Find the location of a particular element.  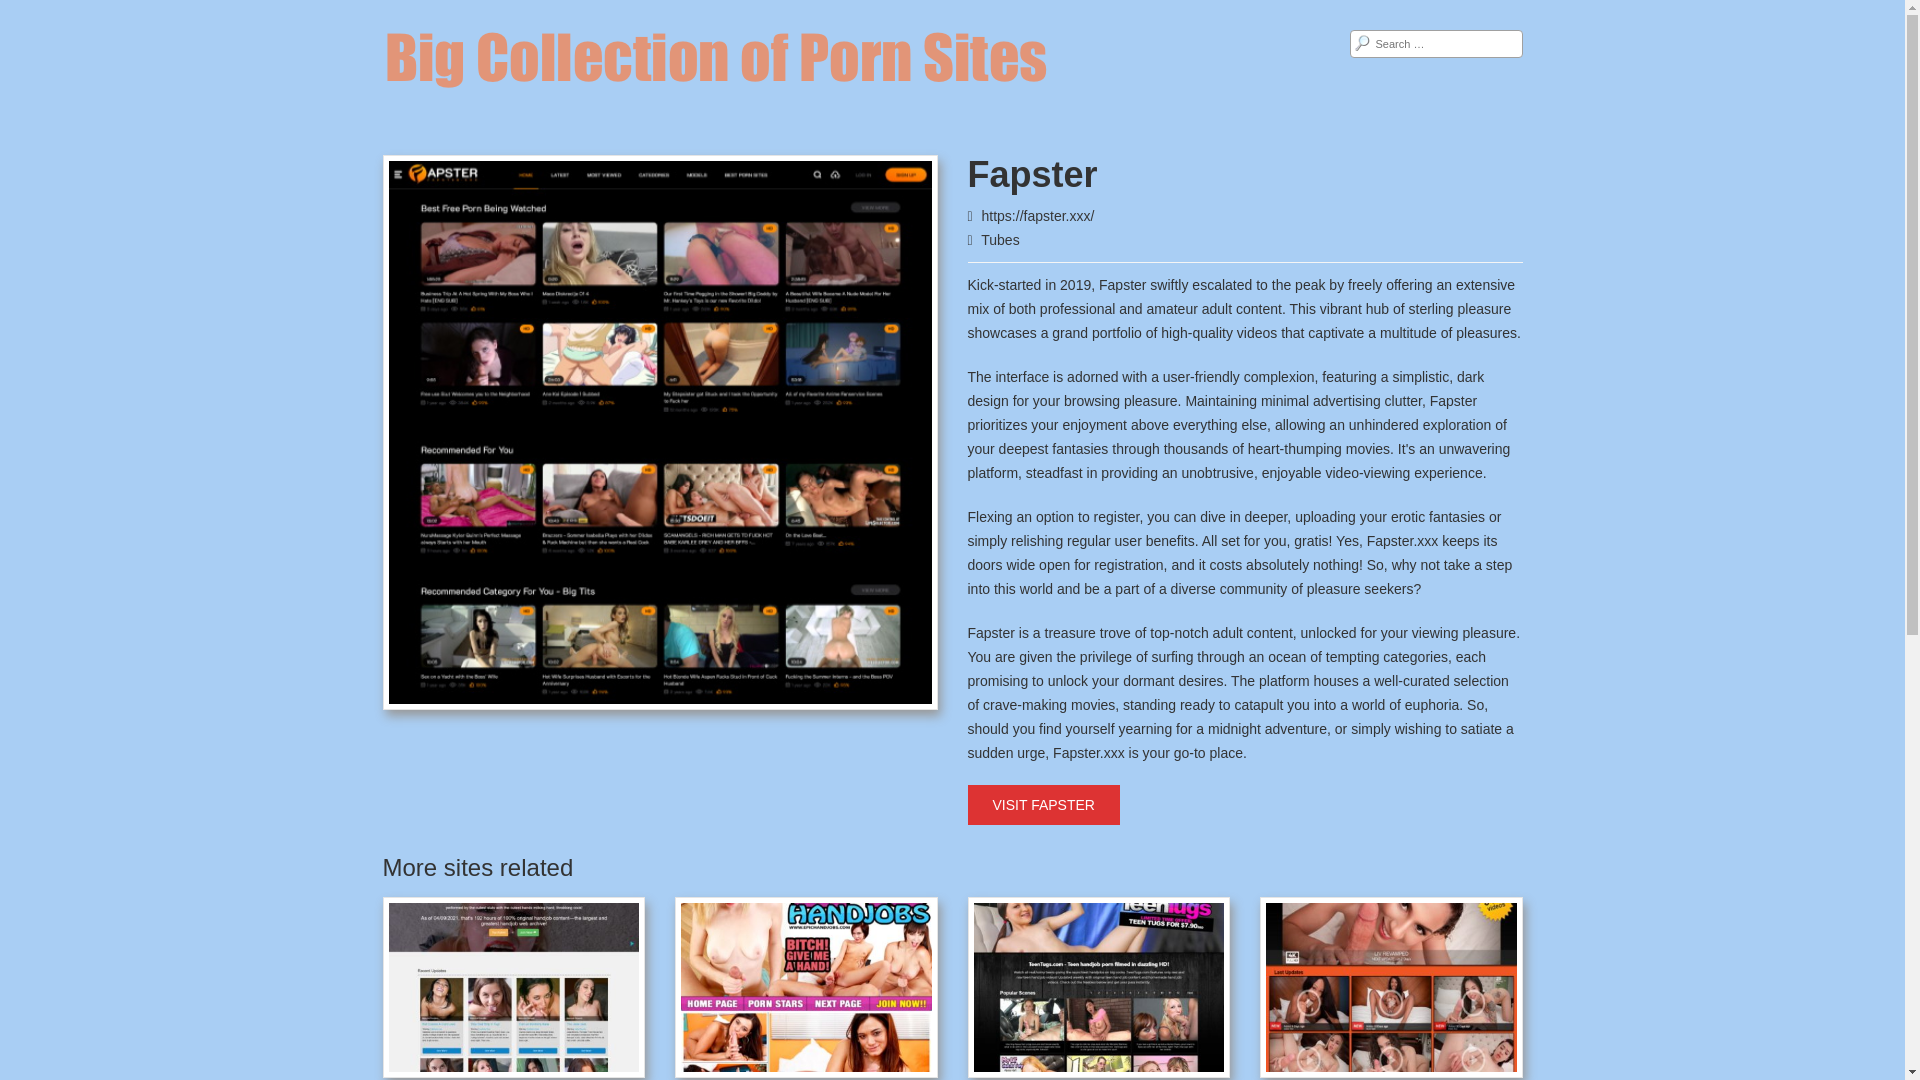

Search is located at coordinates (30, 12).